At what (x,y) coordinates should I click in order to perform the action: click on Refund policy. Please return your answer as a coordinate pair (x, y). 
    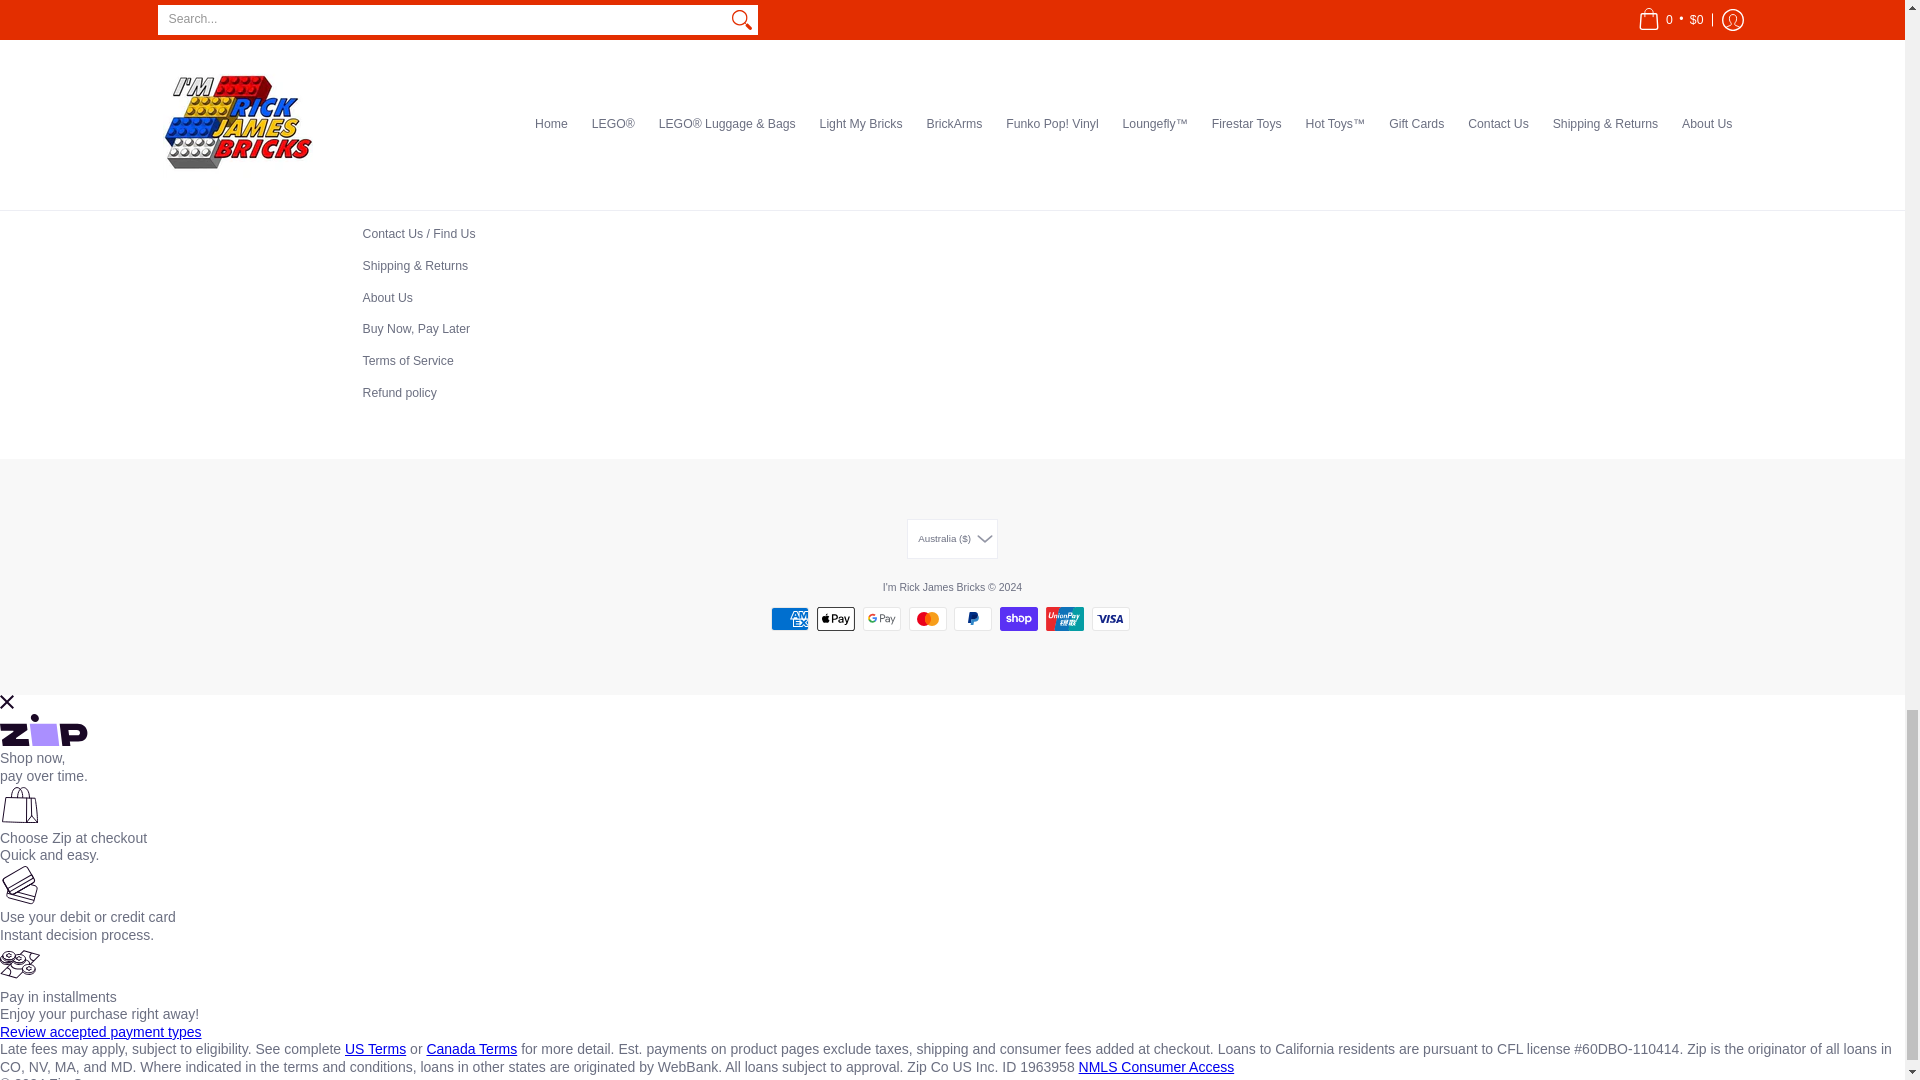
    Looking at the image, I should click on (400, 392).